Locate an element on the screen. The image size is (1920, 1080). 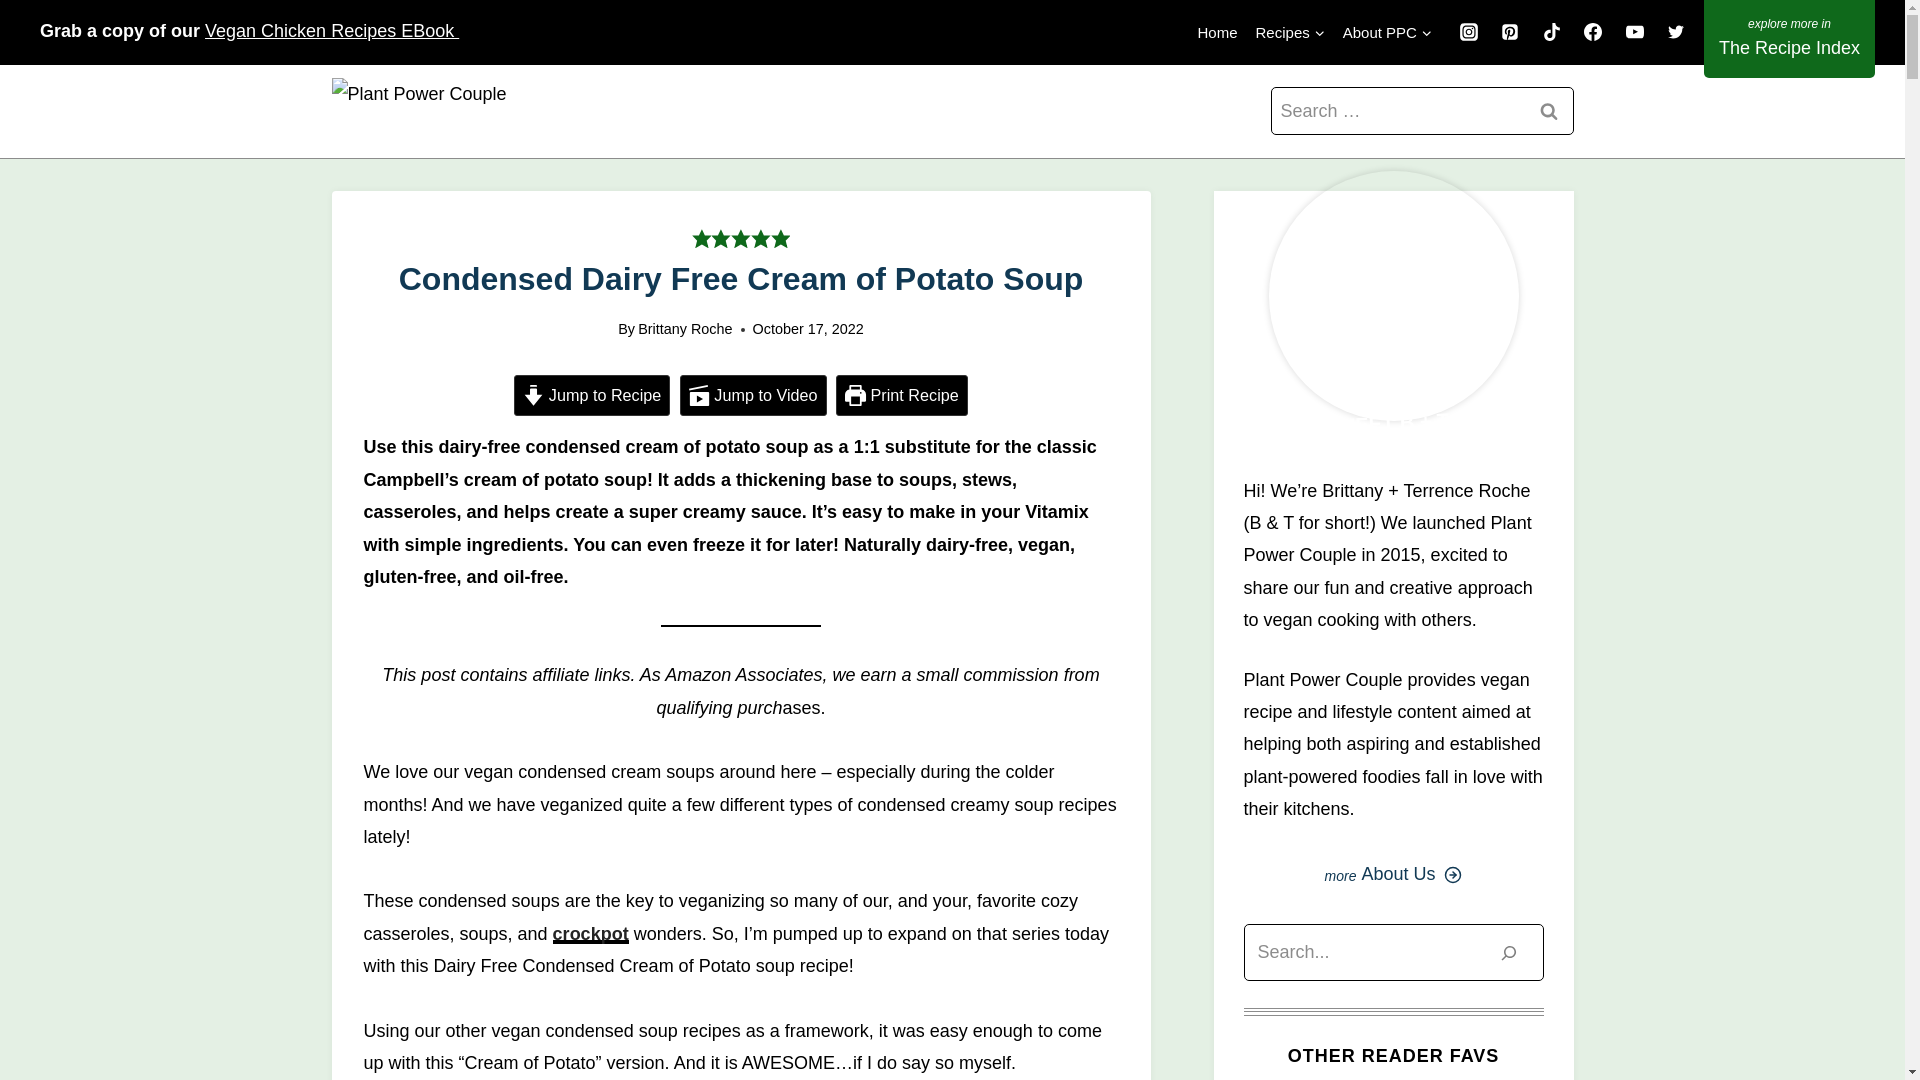
Recipes is located at coordinates (1290, 32).